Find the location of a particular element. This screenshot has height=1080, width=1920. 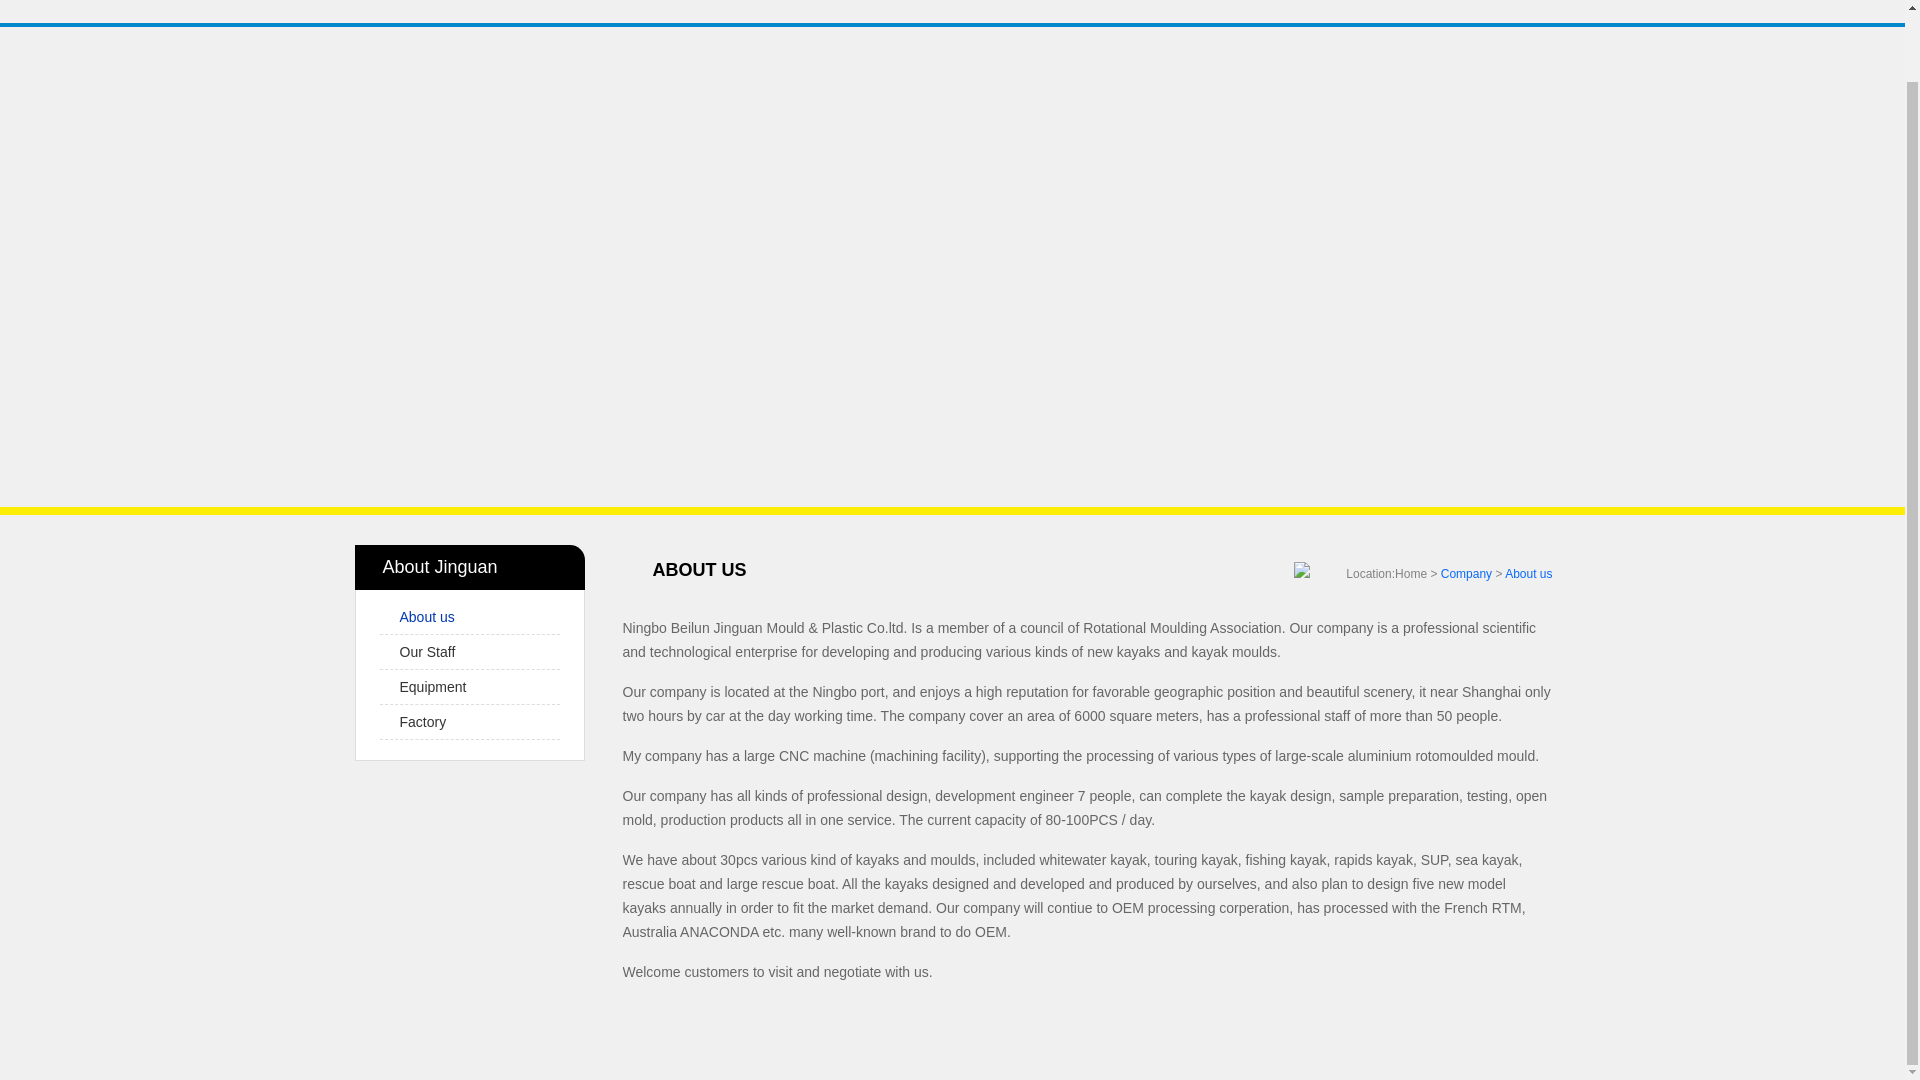

Products is located at coordinates (1282, 1).